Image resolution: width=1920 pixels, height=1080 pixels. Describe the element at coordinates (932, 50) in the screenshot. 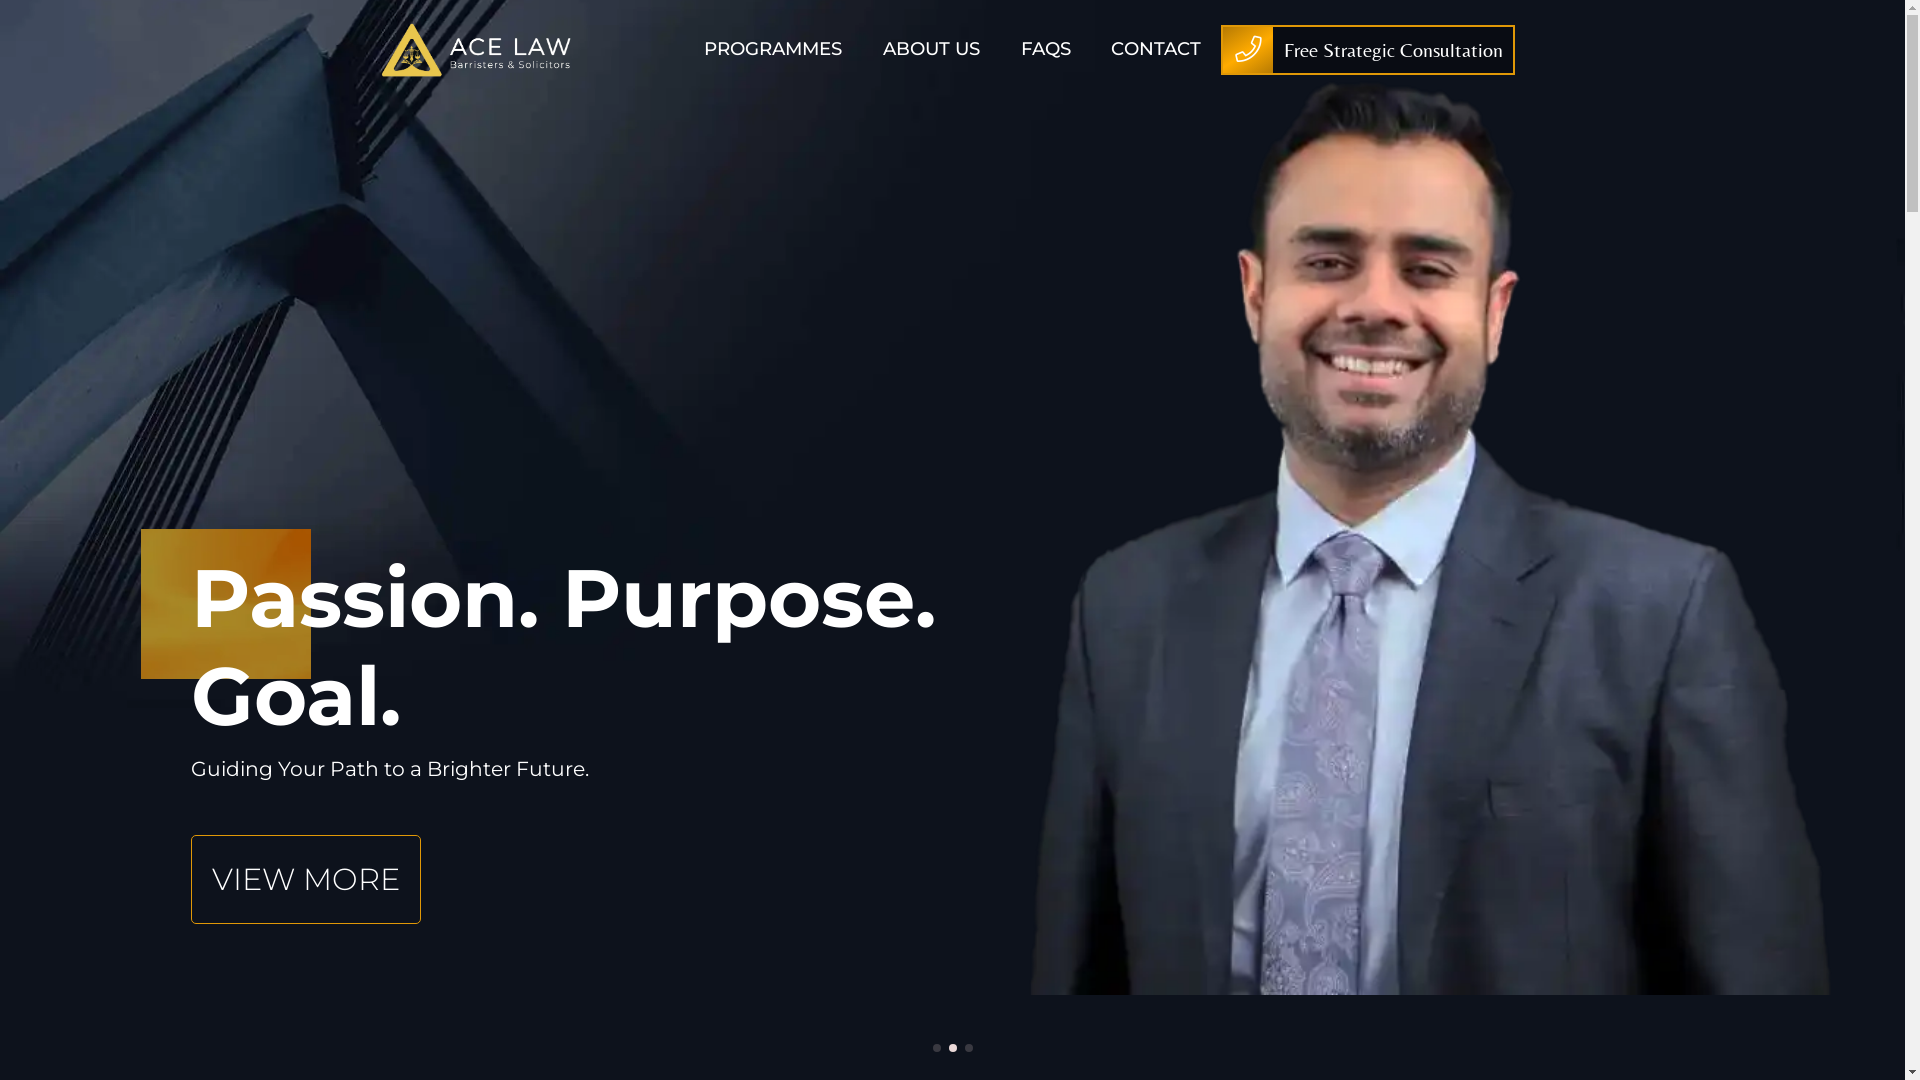

I see `ABOUT US` at that location.